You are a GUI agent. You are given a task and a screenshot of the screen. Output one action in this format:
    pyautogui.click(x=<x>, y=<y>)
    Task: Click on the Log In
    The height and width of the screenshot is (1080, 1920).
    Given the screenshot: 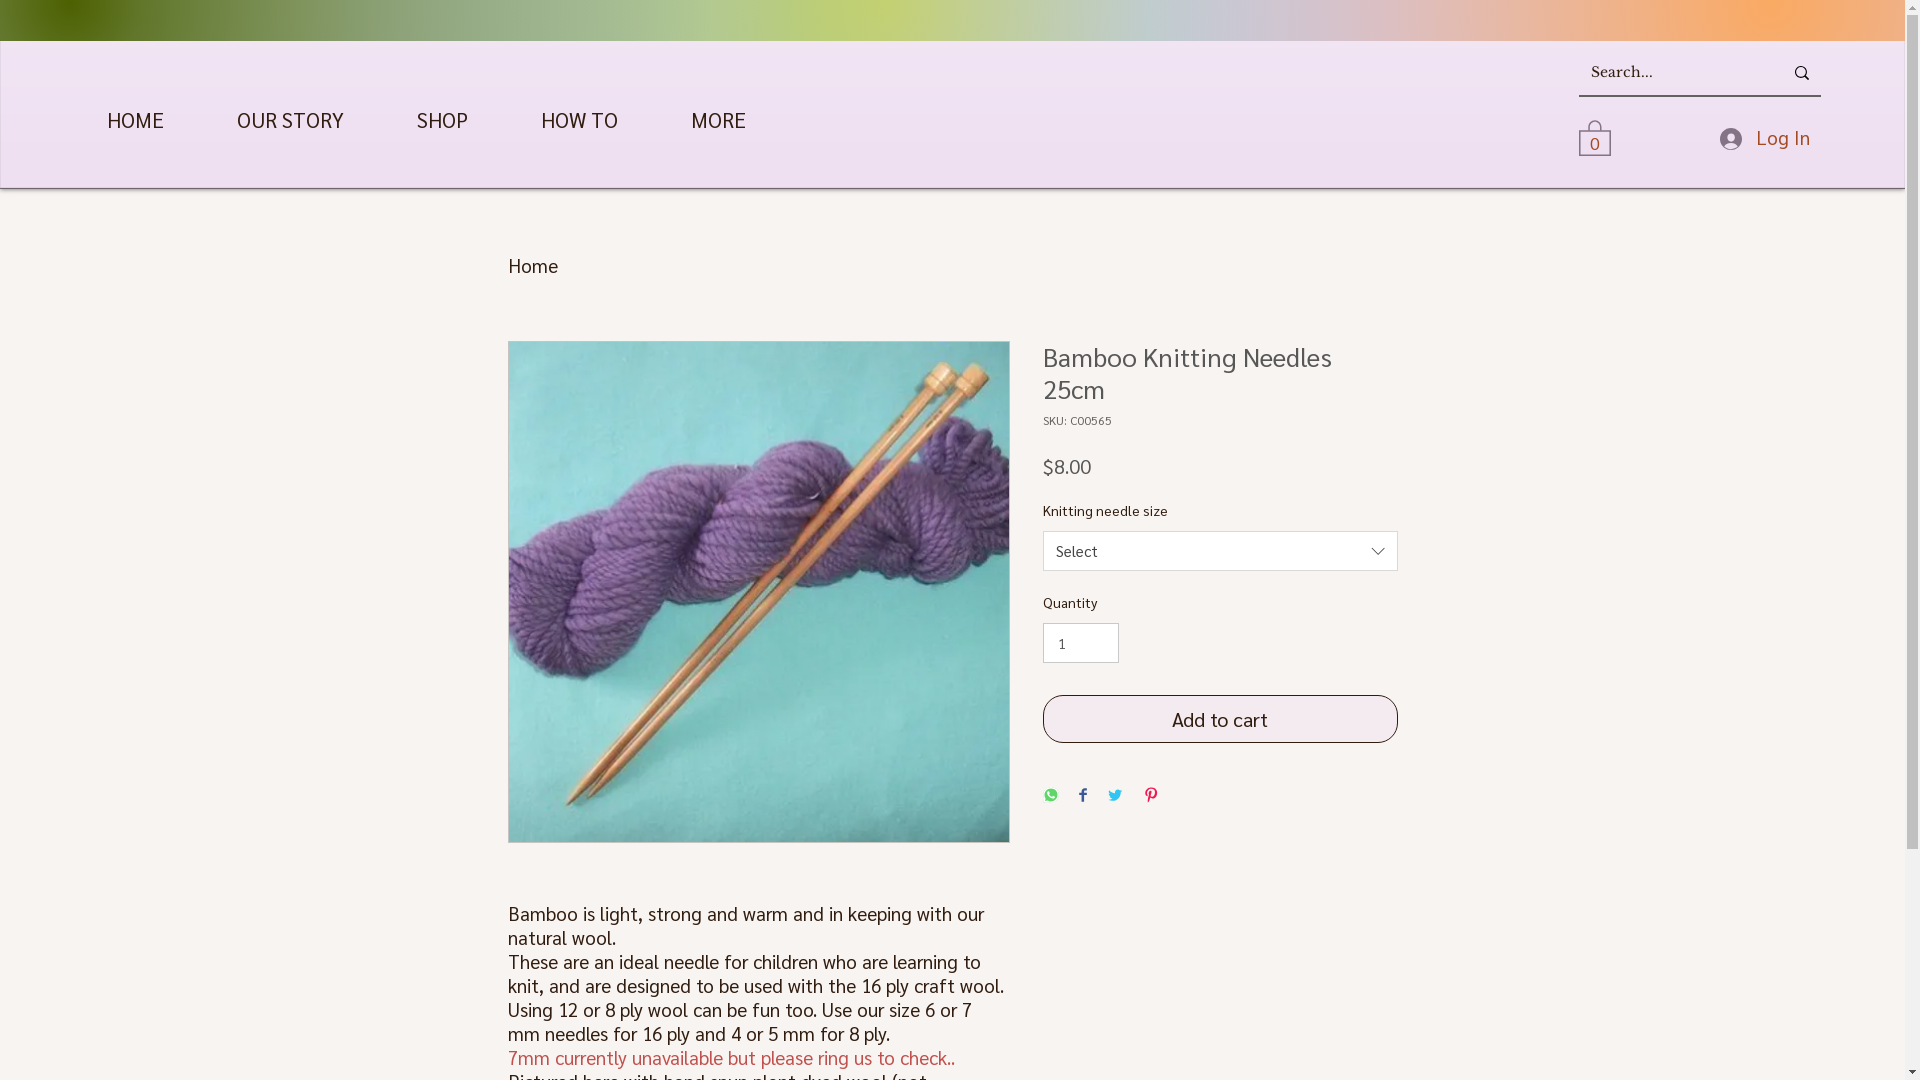 What is the action you would take?
    pyautogui.click(x=1764, y=137)
    